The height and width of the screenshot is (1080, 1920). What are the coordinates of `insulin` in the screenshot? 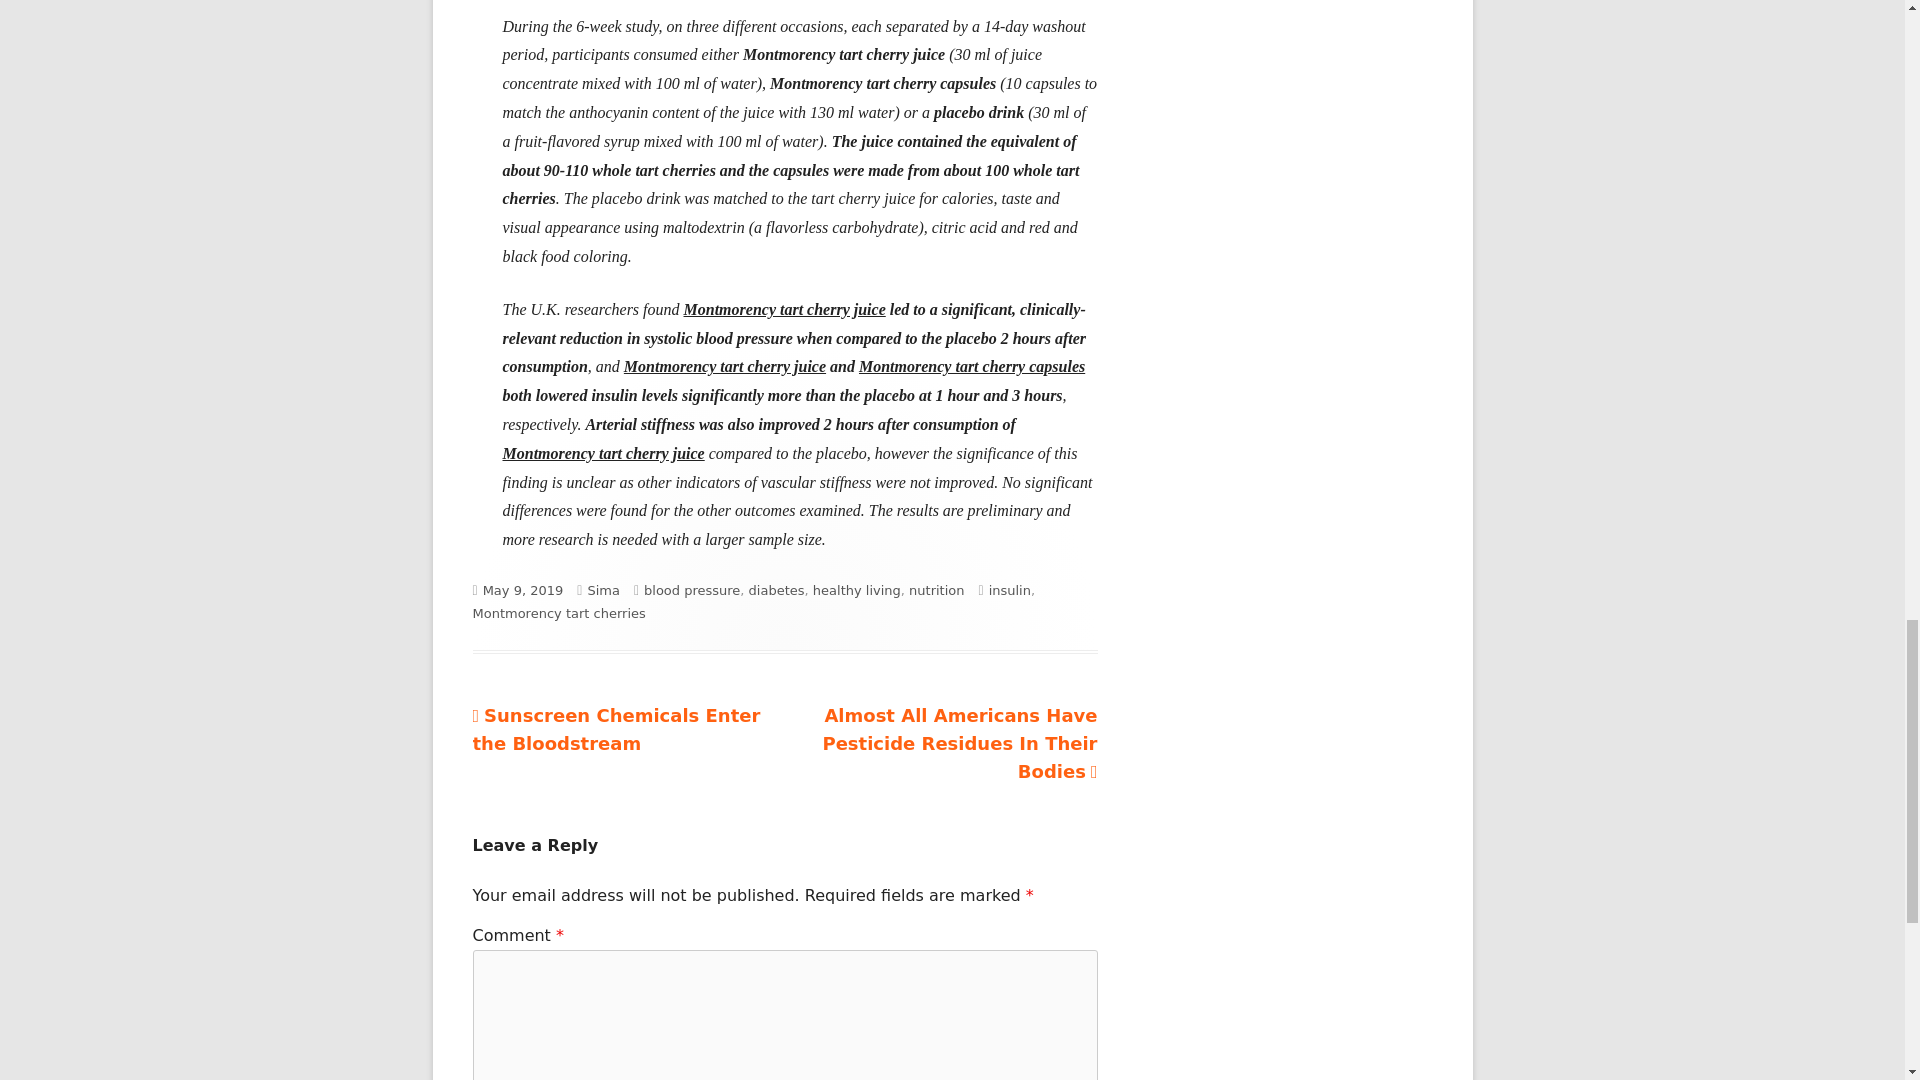 It's located at (604, 590).